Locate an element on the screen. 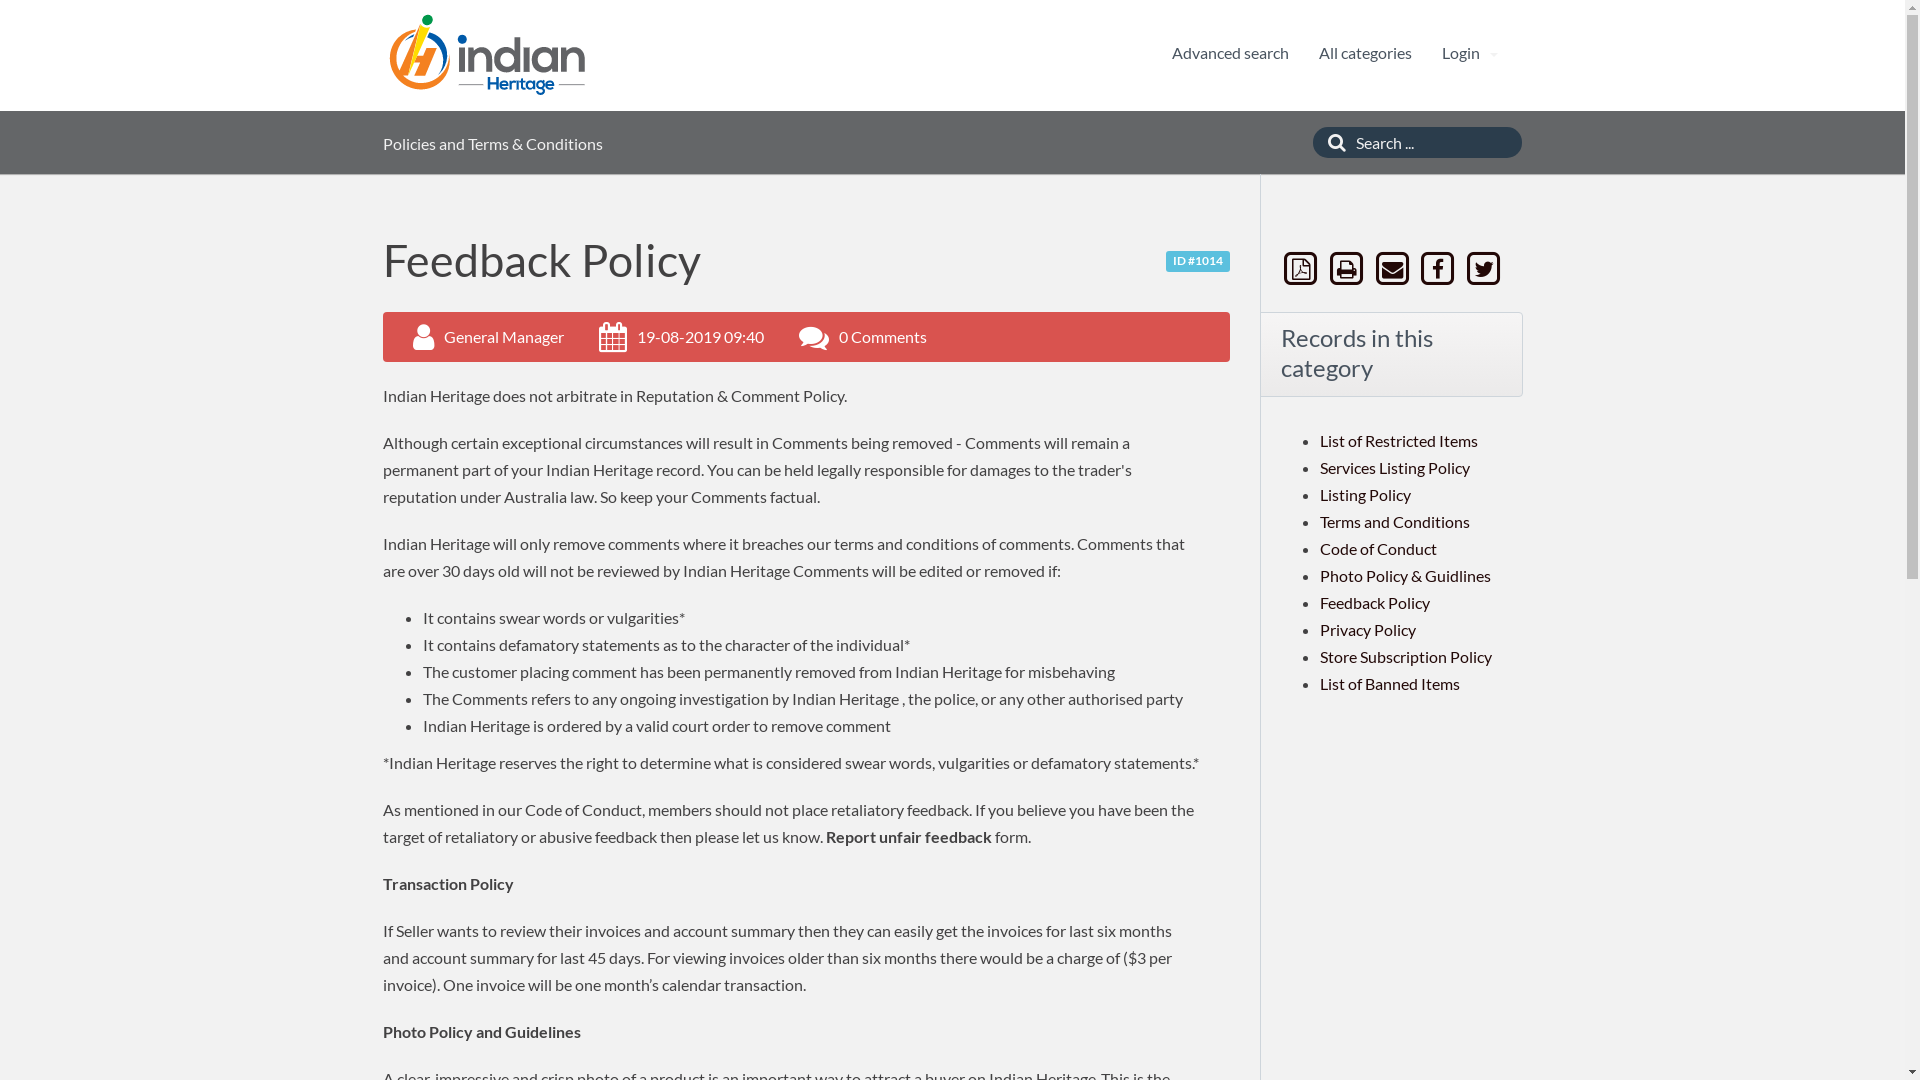 The height and width of the screenshot is (1080, 1920). Terms and Conditions is located at coordinates (1395, 522).